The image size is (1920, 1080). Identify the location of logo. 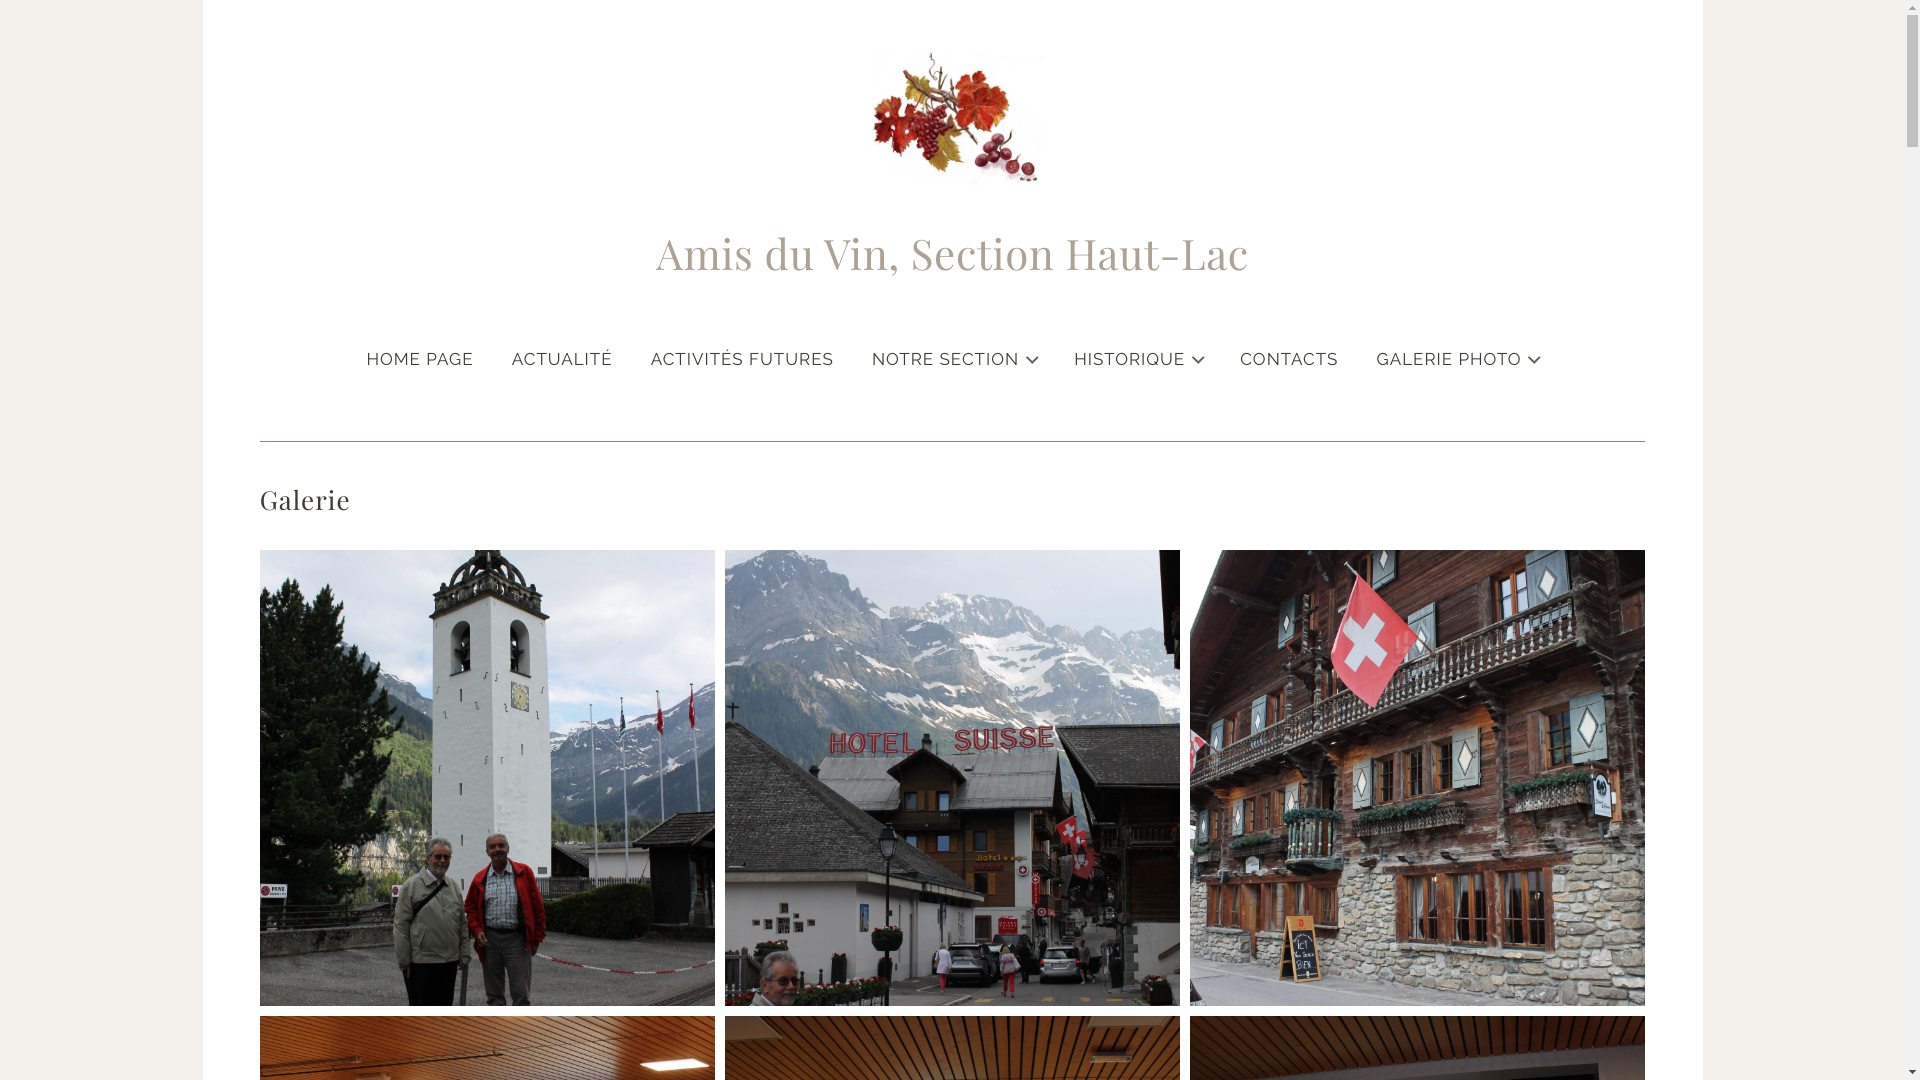
(952, 118).